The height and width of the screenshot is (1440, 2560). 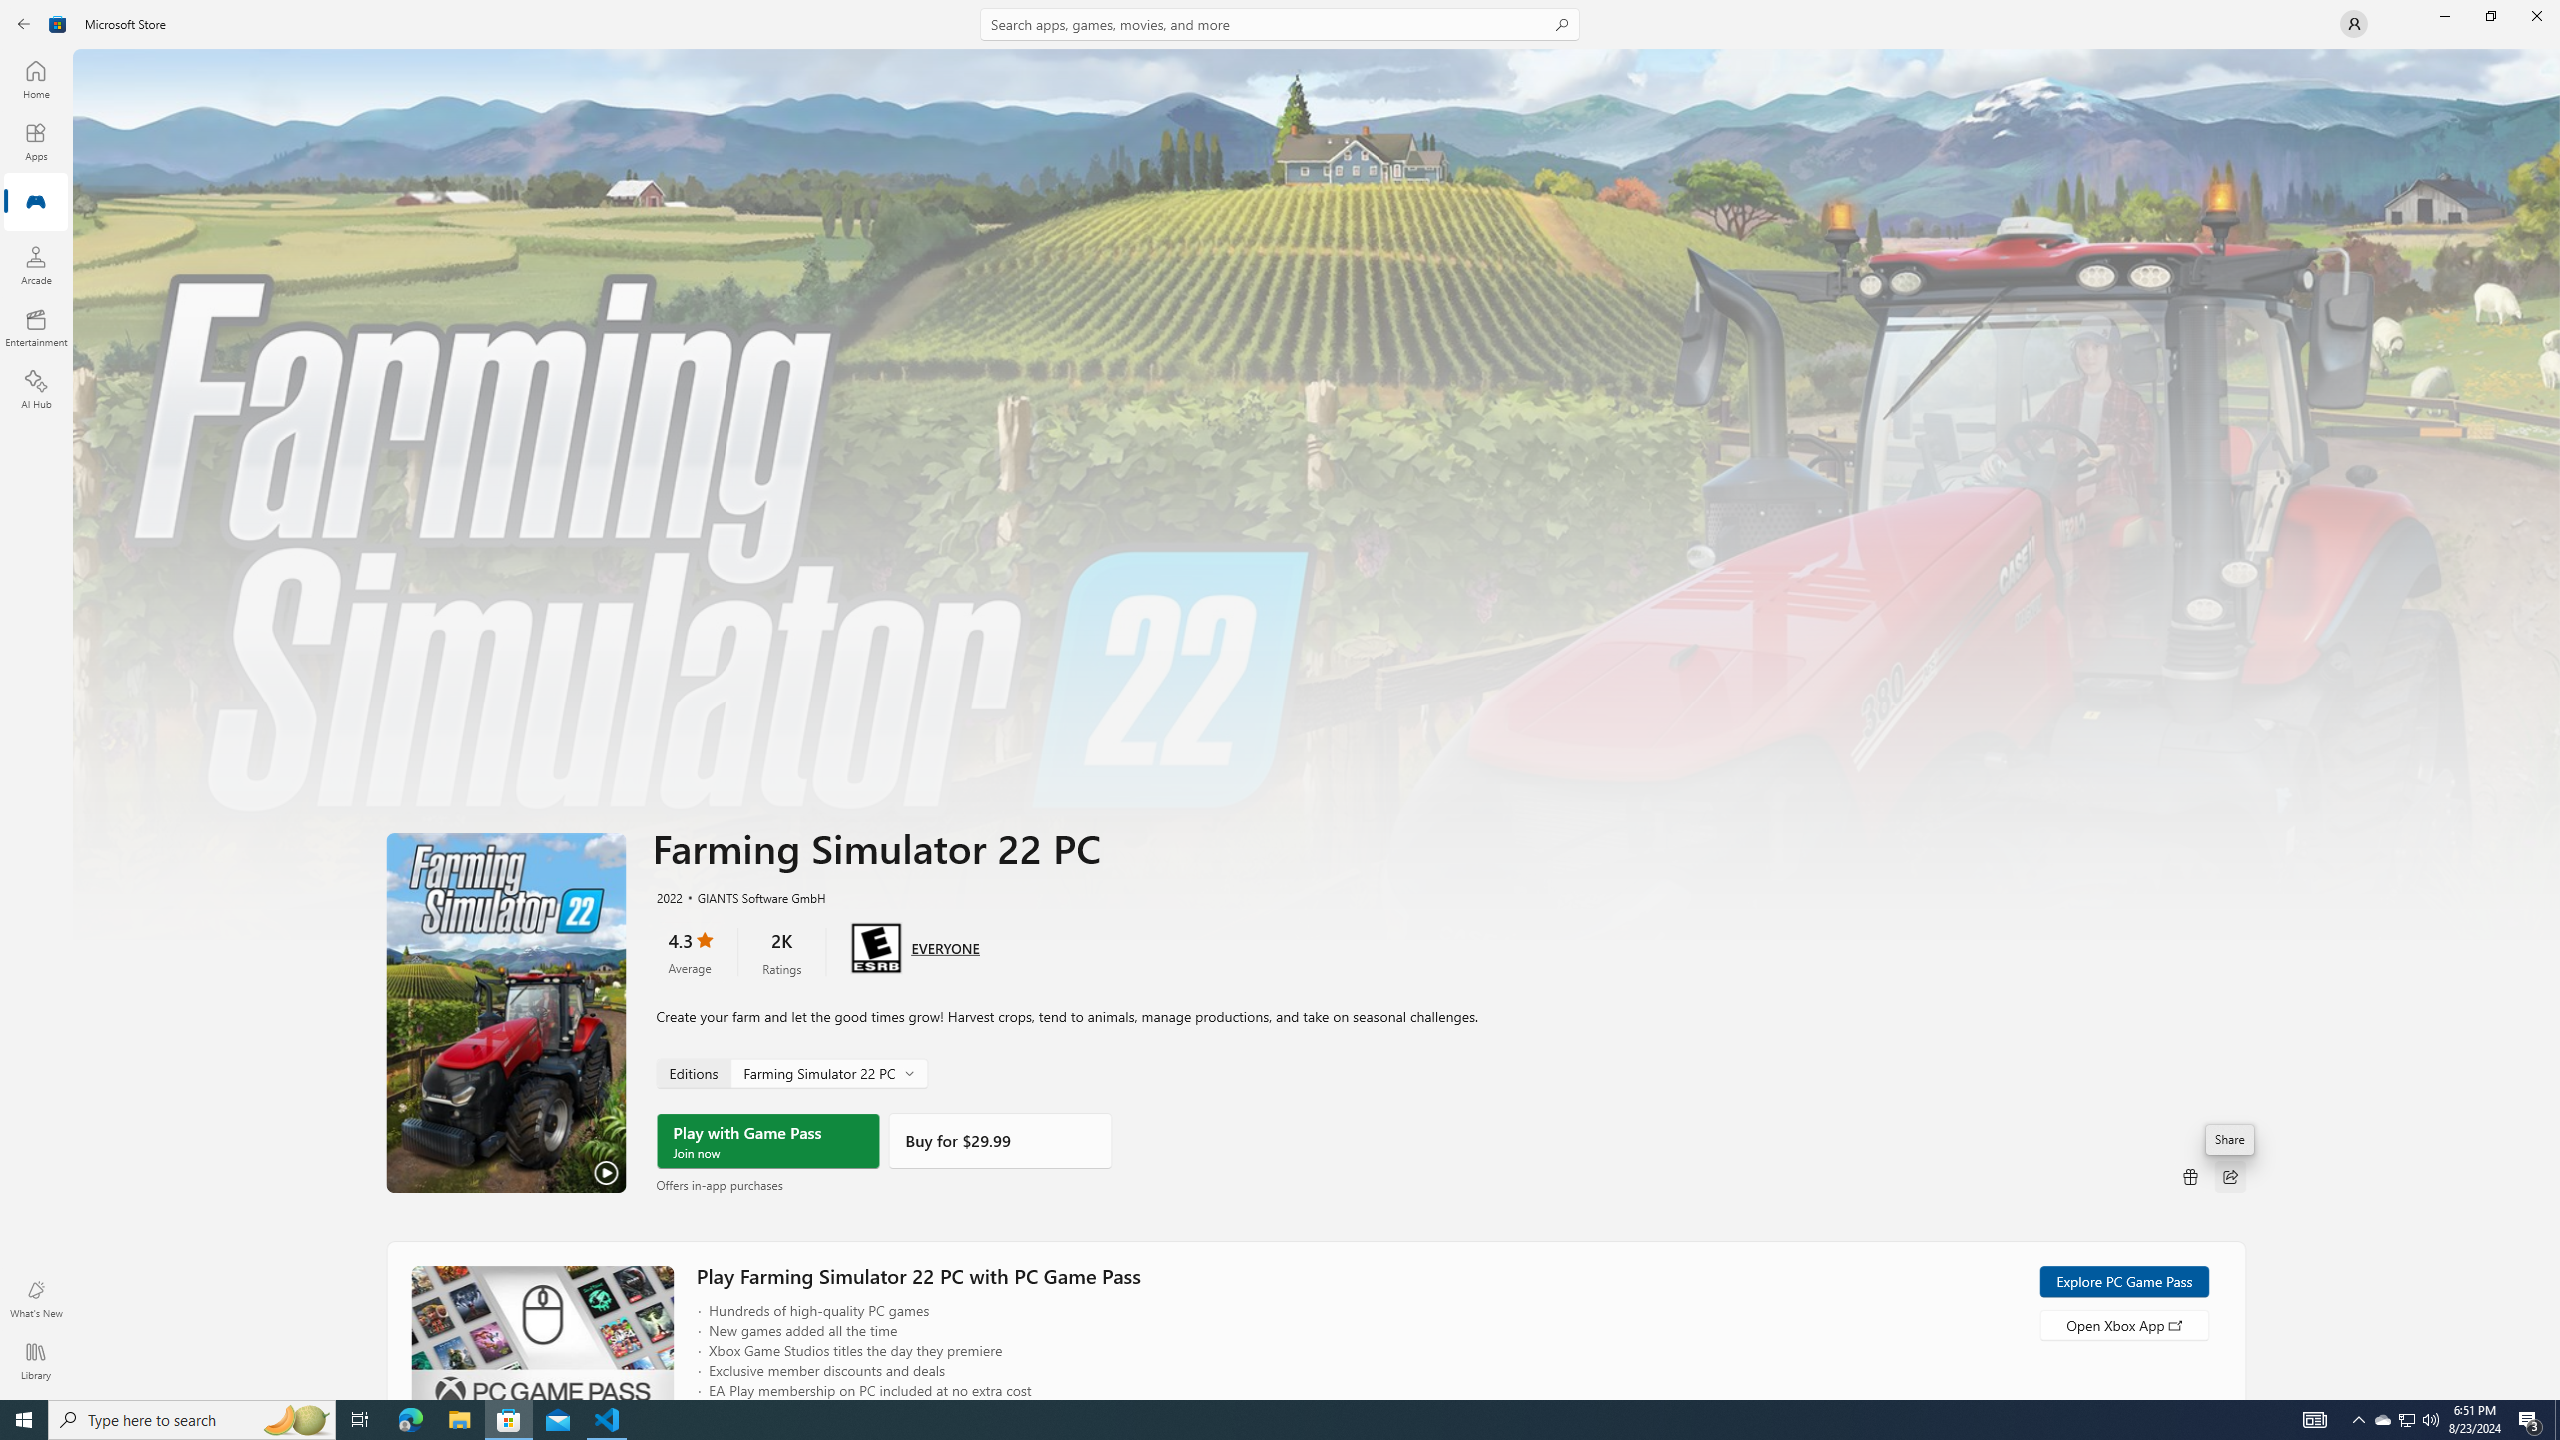 What do you see at coordinates (24, 24) in the screenshot?
I see `Back` at bounding box center [24, 24].